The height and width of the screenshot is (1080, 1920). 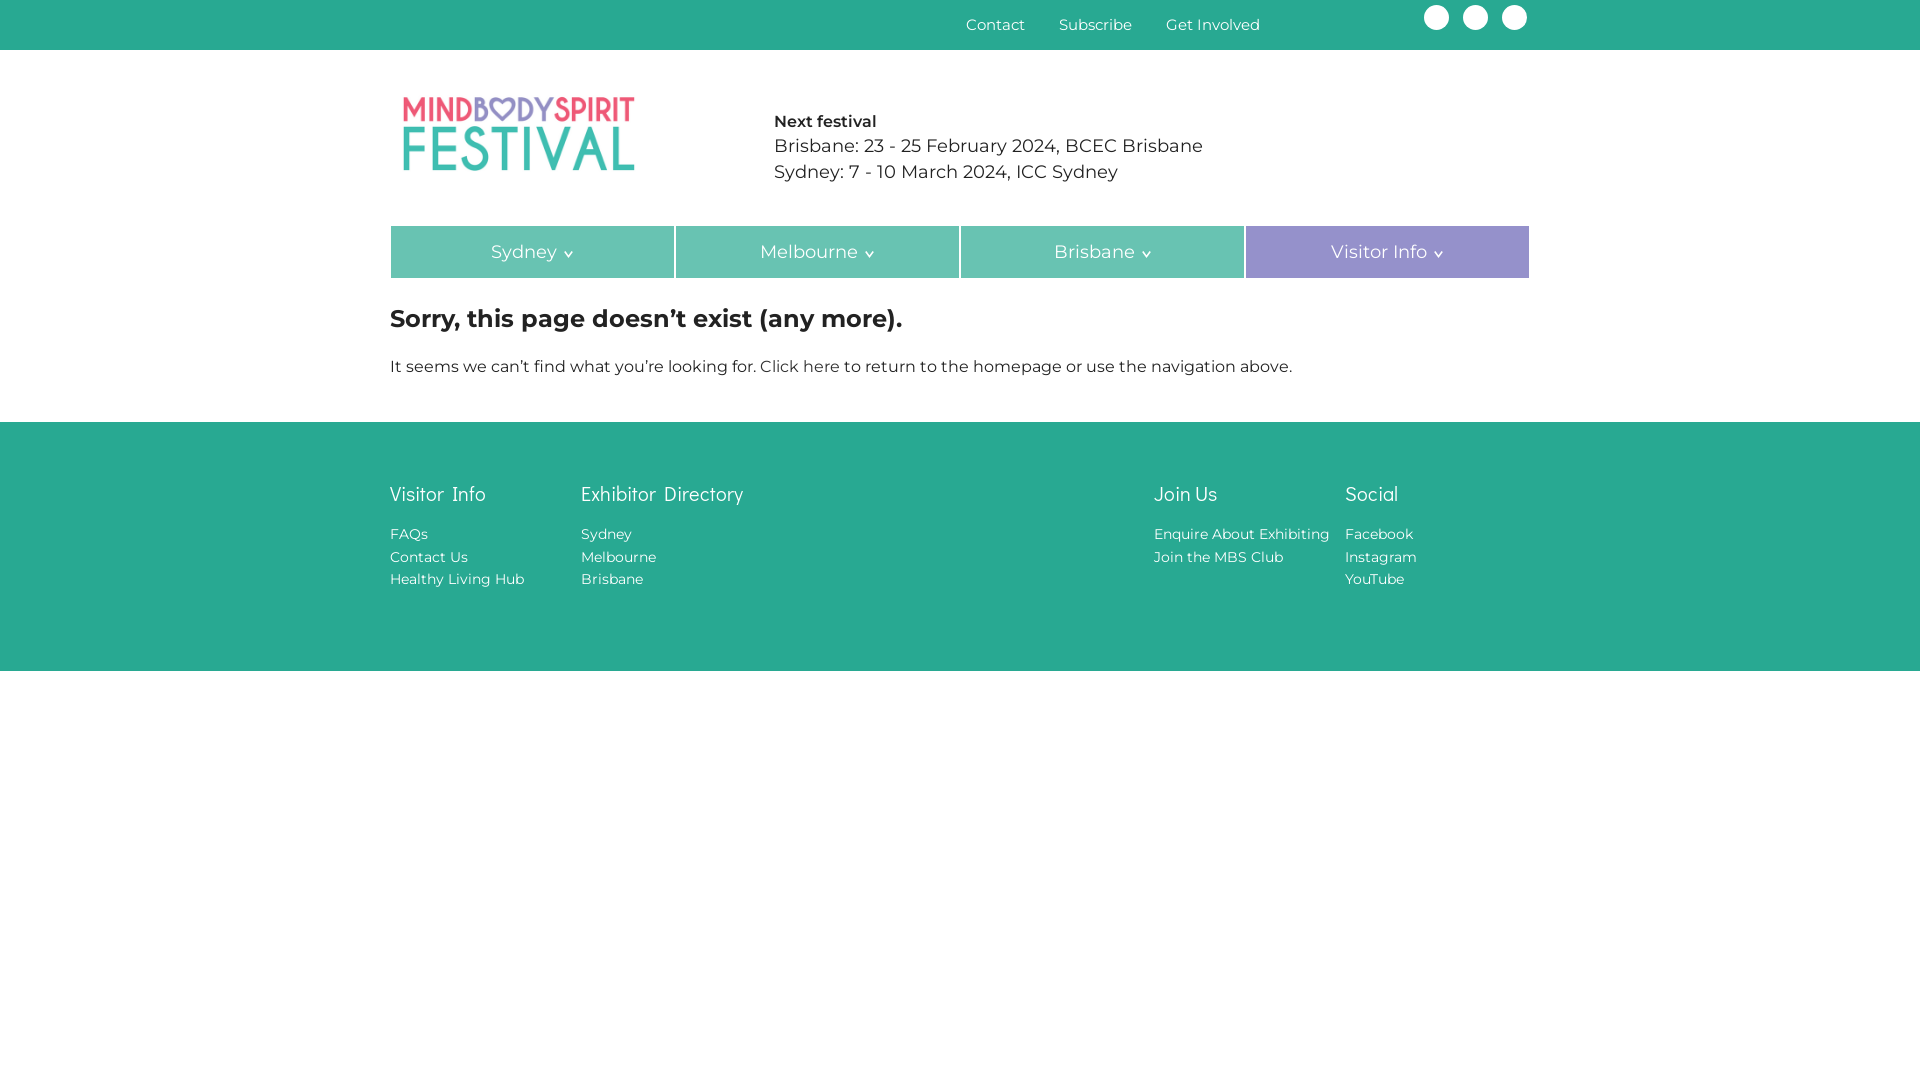 What do you see at coordinates (818, 252) in the screenshot?
I see `Melbourne` at bounding box center [818, 252].